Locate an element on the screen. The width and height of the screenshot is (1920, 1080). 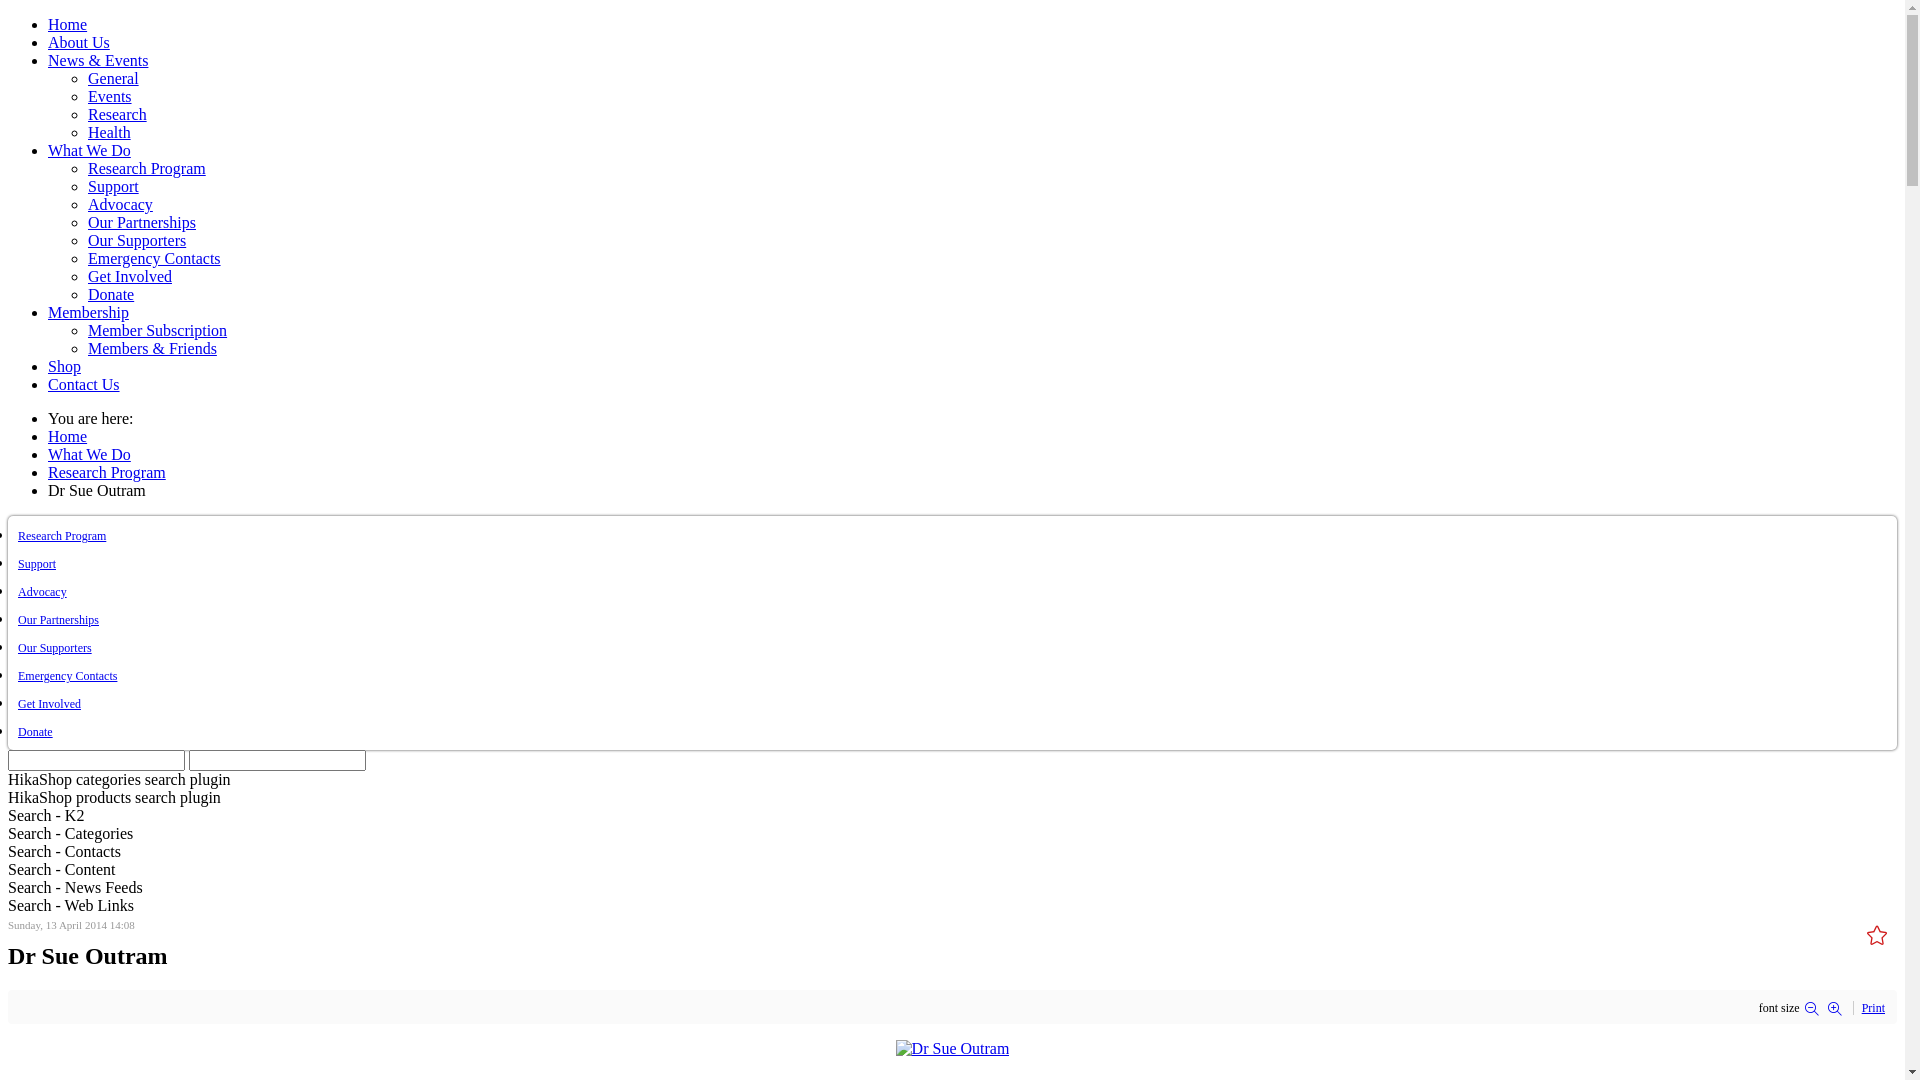
Membership is located at coordinates (88, 312).